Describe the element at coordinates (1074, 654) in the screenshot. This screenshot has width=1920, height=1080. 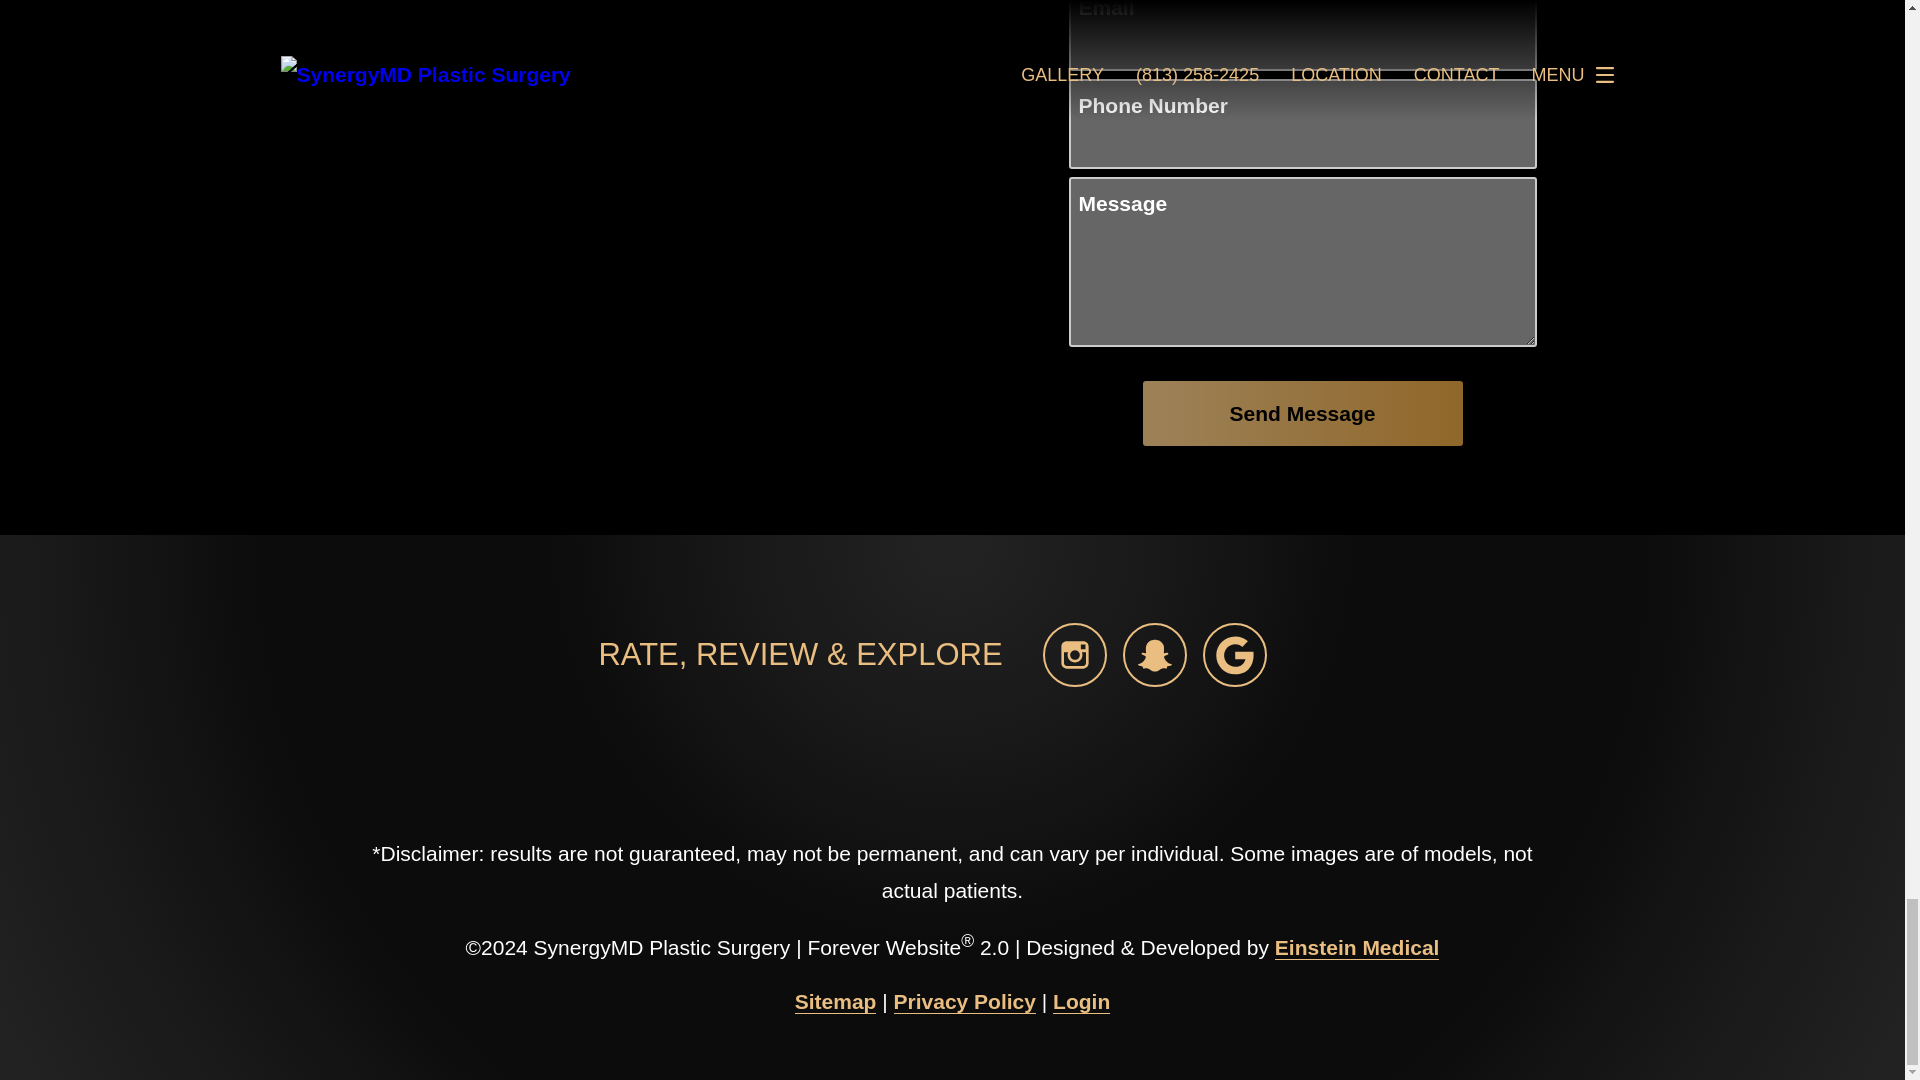
I see `Instagram` at that location.